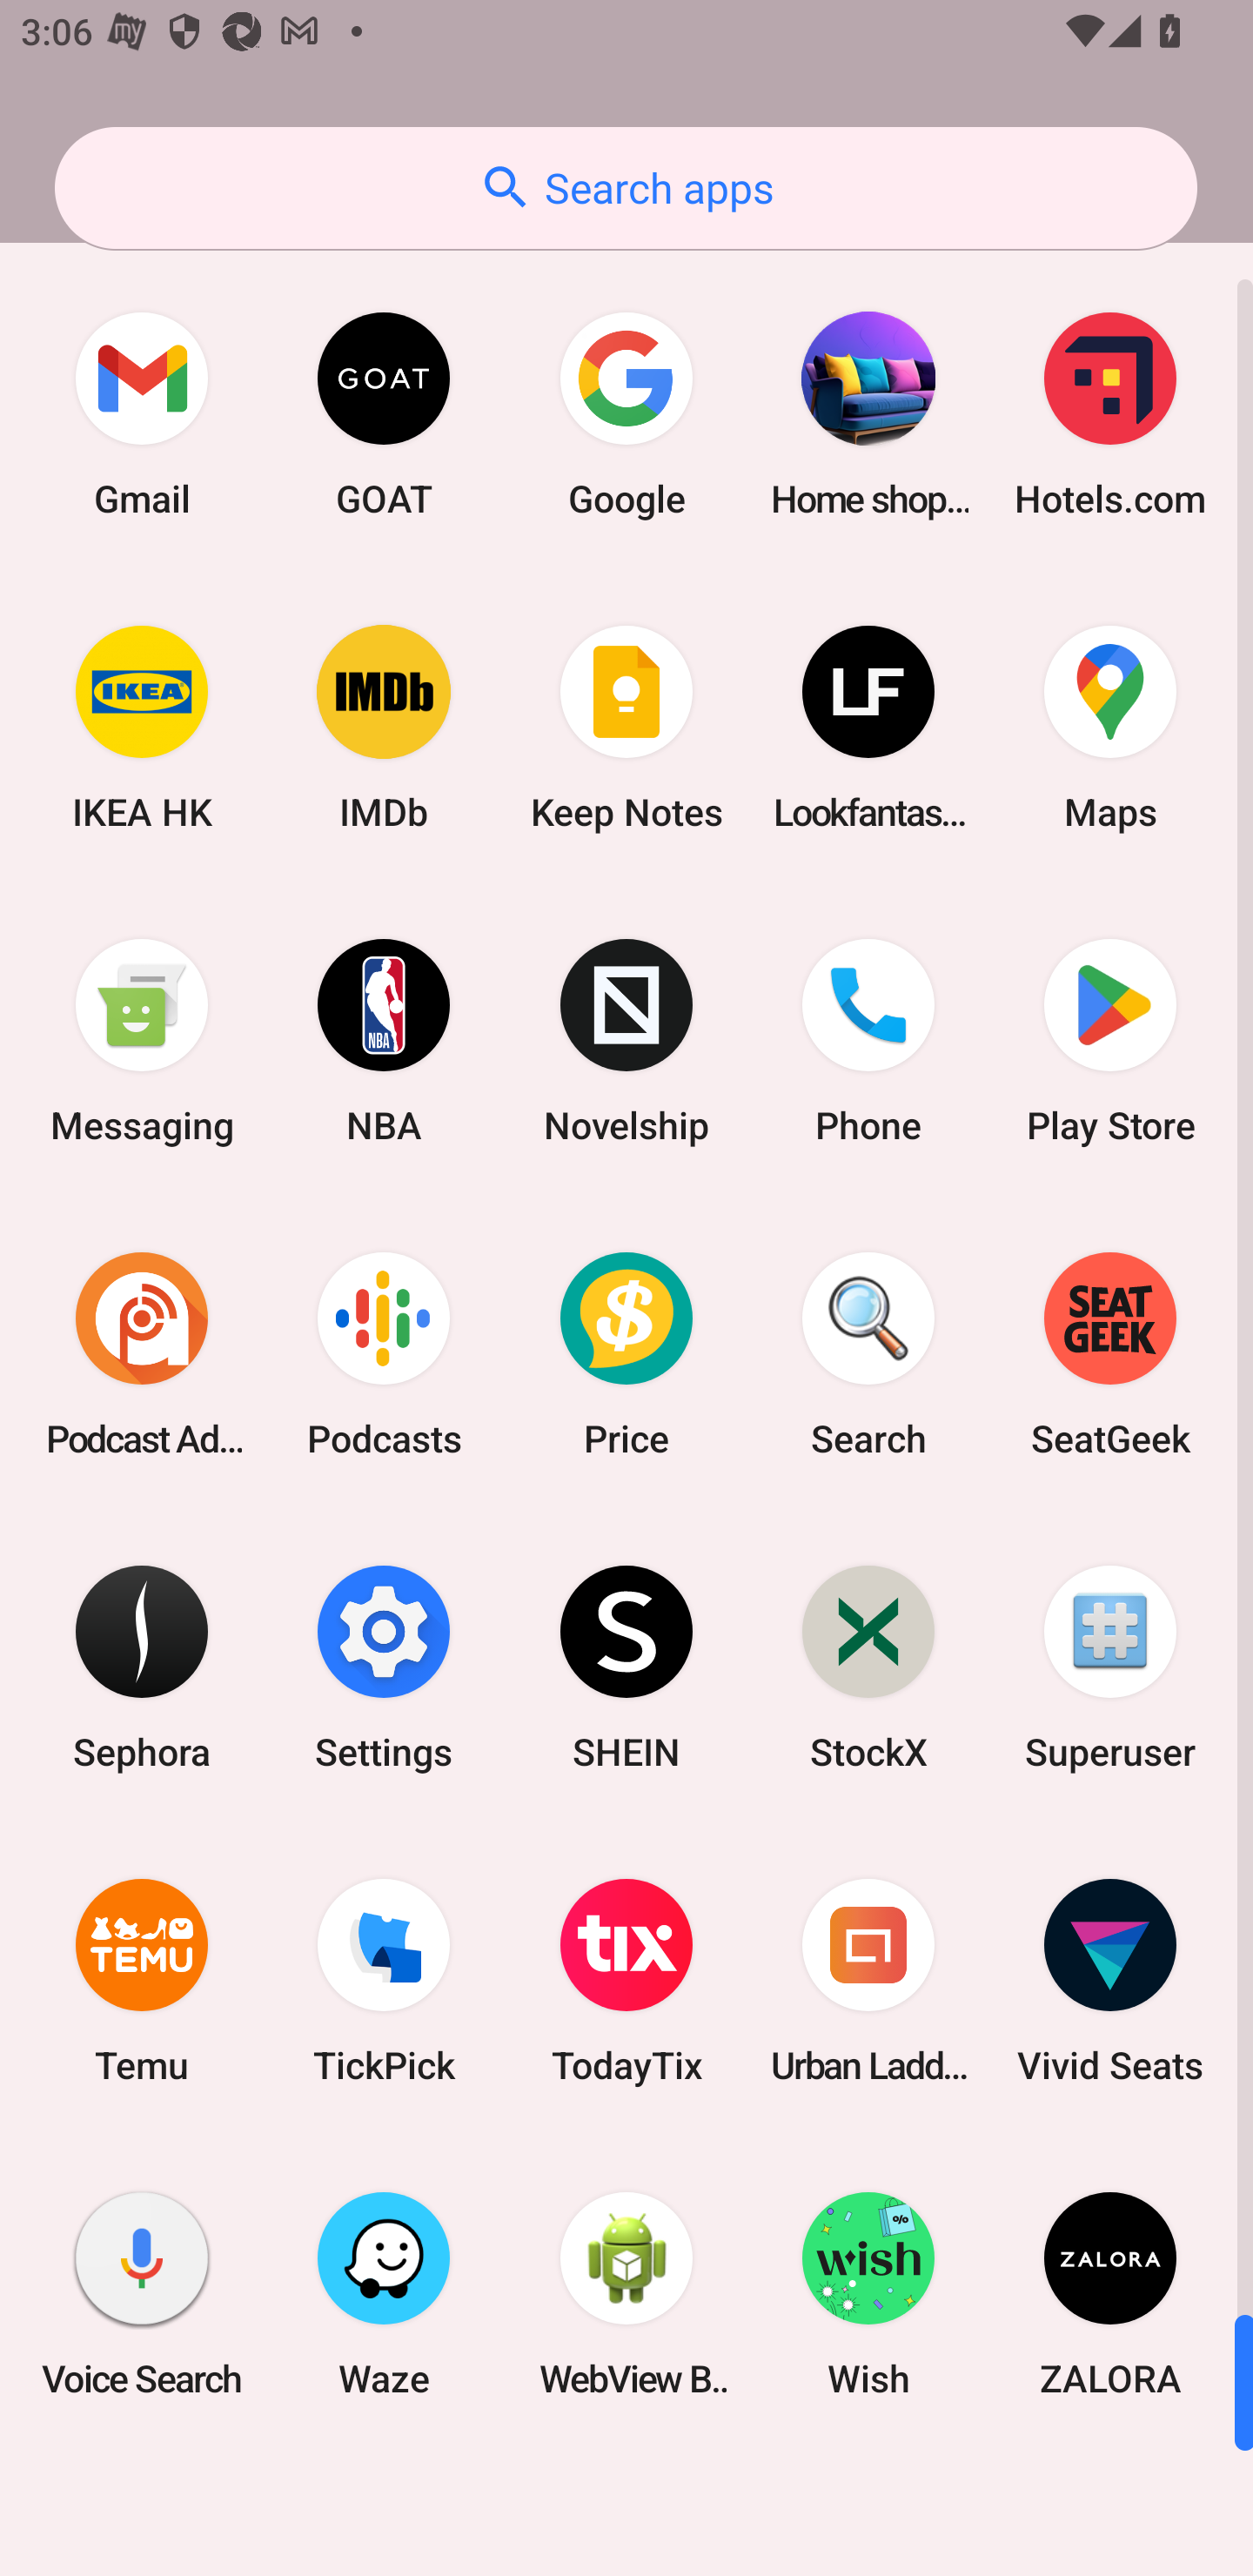 The height and width of the screenshot is (2576, 1253). What do you see at coordinates (1110, 1353) in the screenshot?
I see `SeatGeek` at bounding box center [1110, 1353].